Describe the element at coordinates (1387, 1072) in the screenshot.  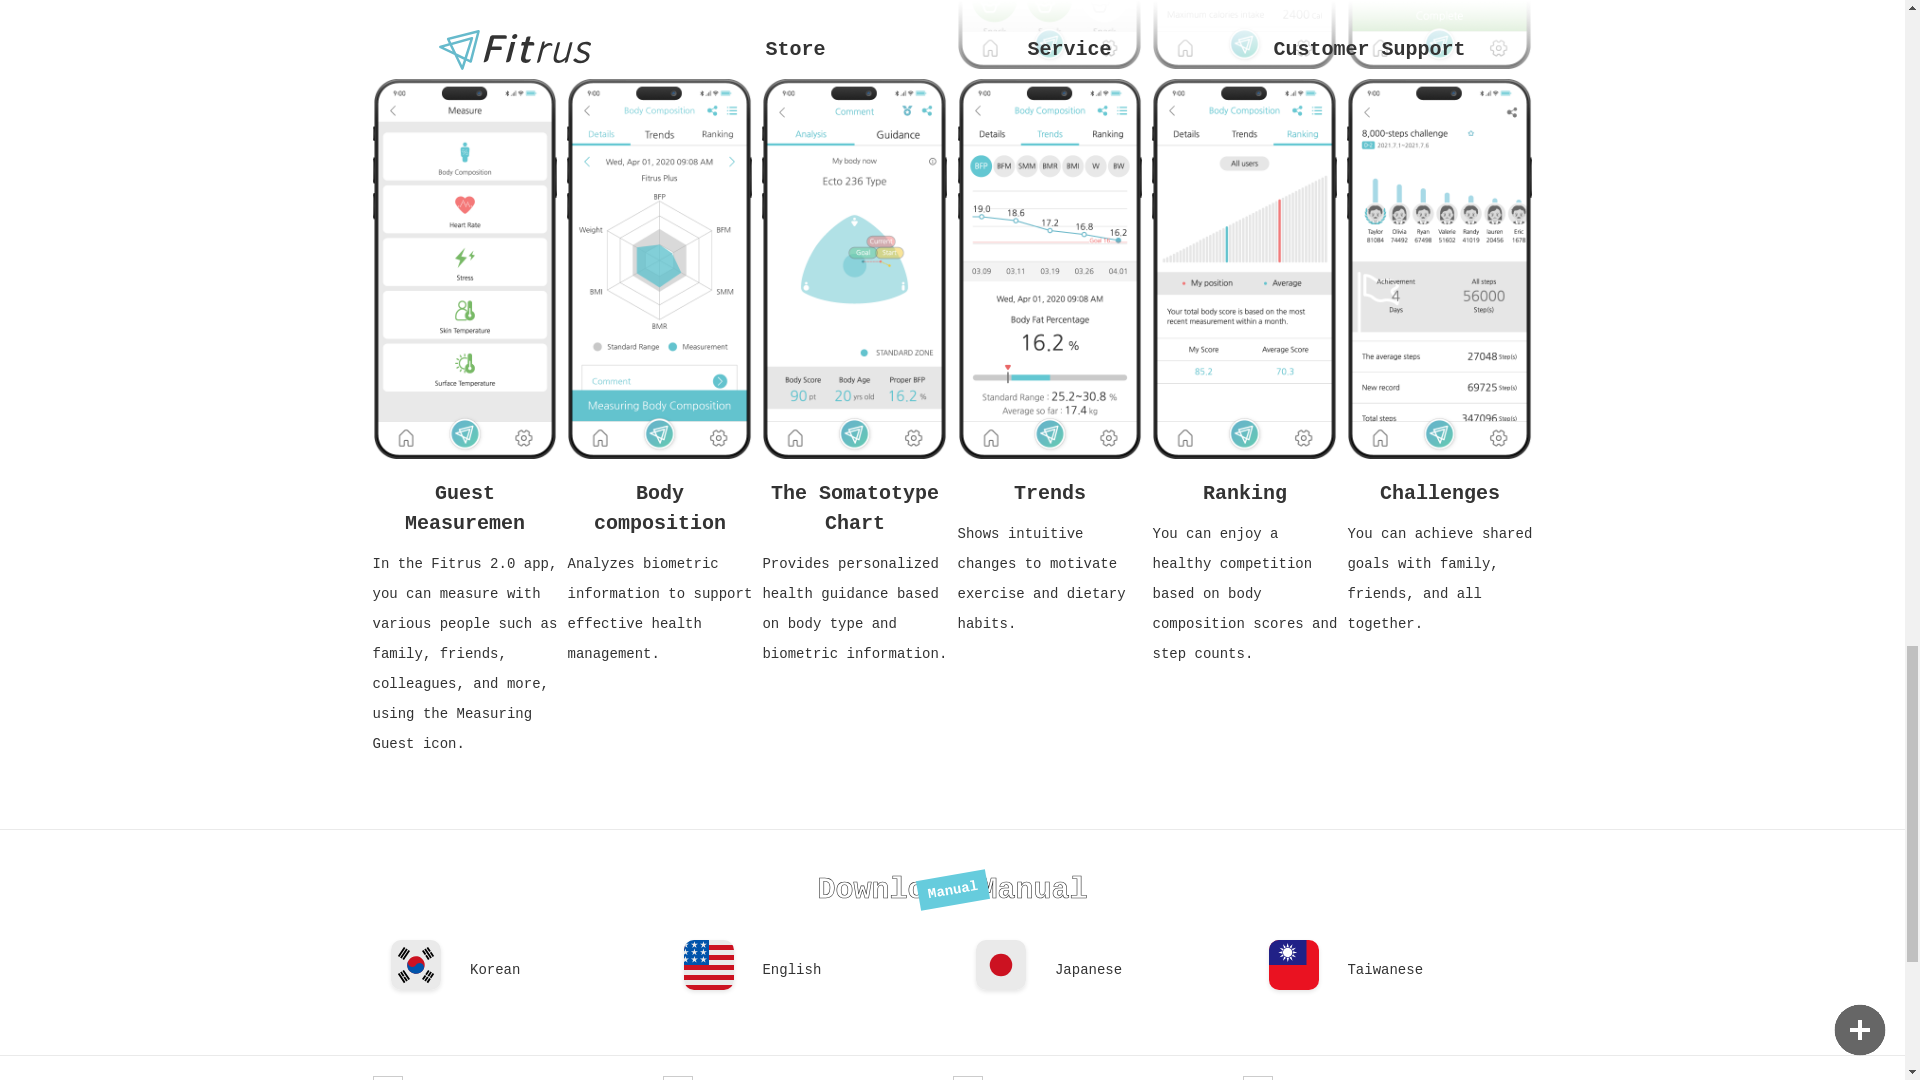
I see `Customer Support` at that location.